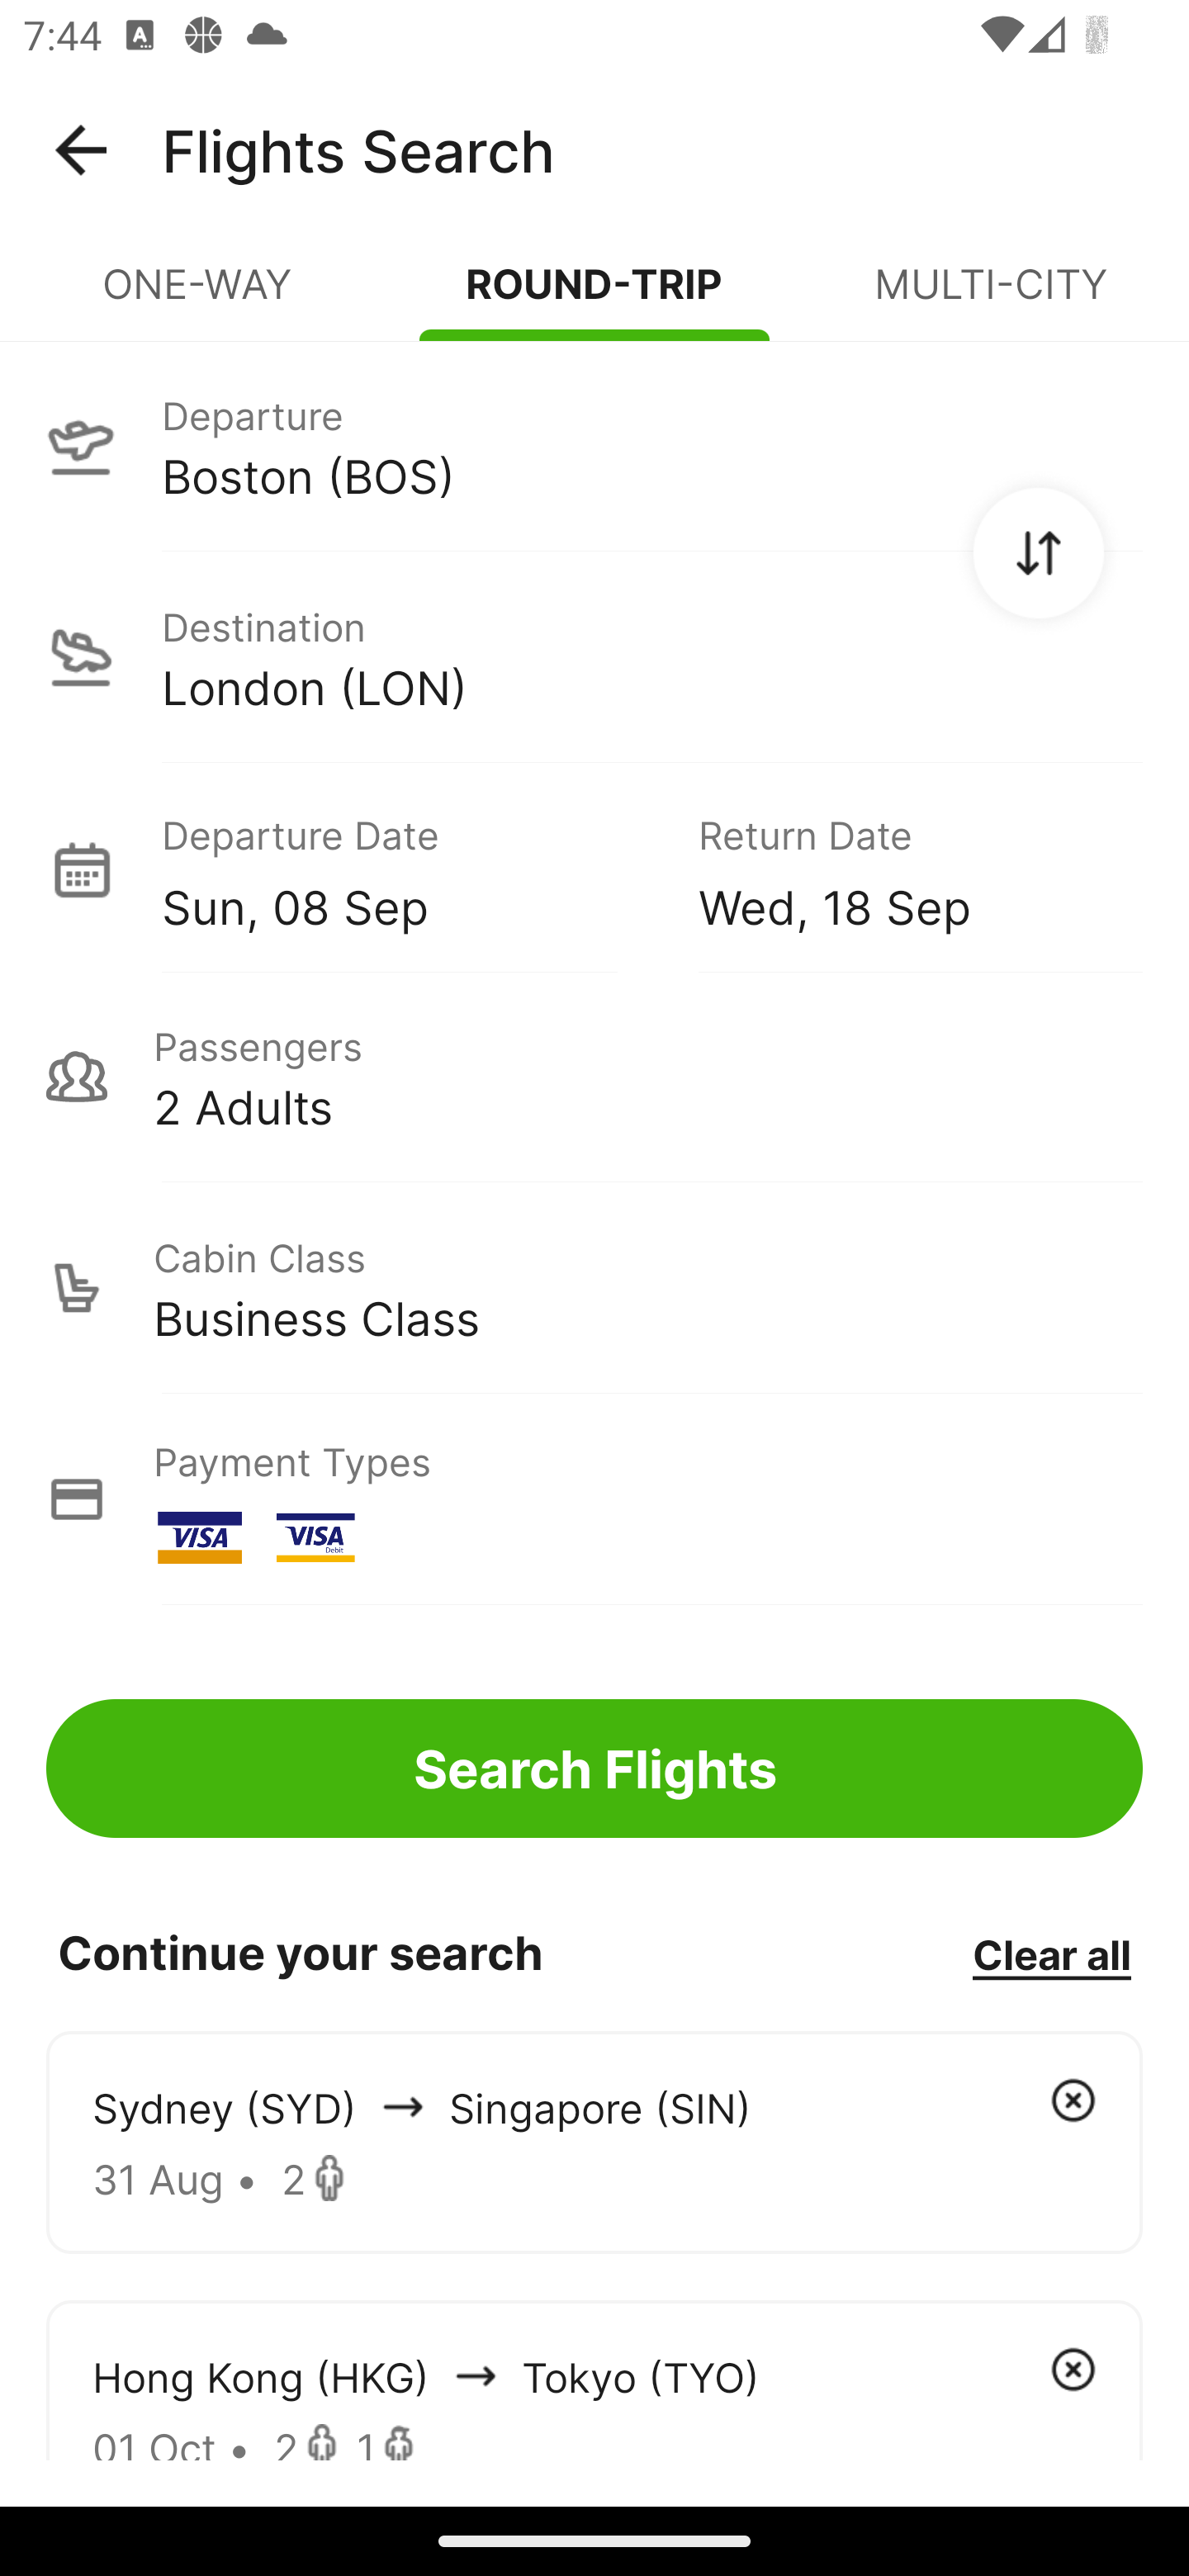 Image resolution: width=1189 pixels, height=2576 pixels. Describe the element at coordinates (1051, 1953) in the screenshot. I see `Clear all` at that location.